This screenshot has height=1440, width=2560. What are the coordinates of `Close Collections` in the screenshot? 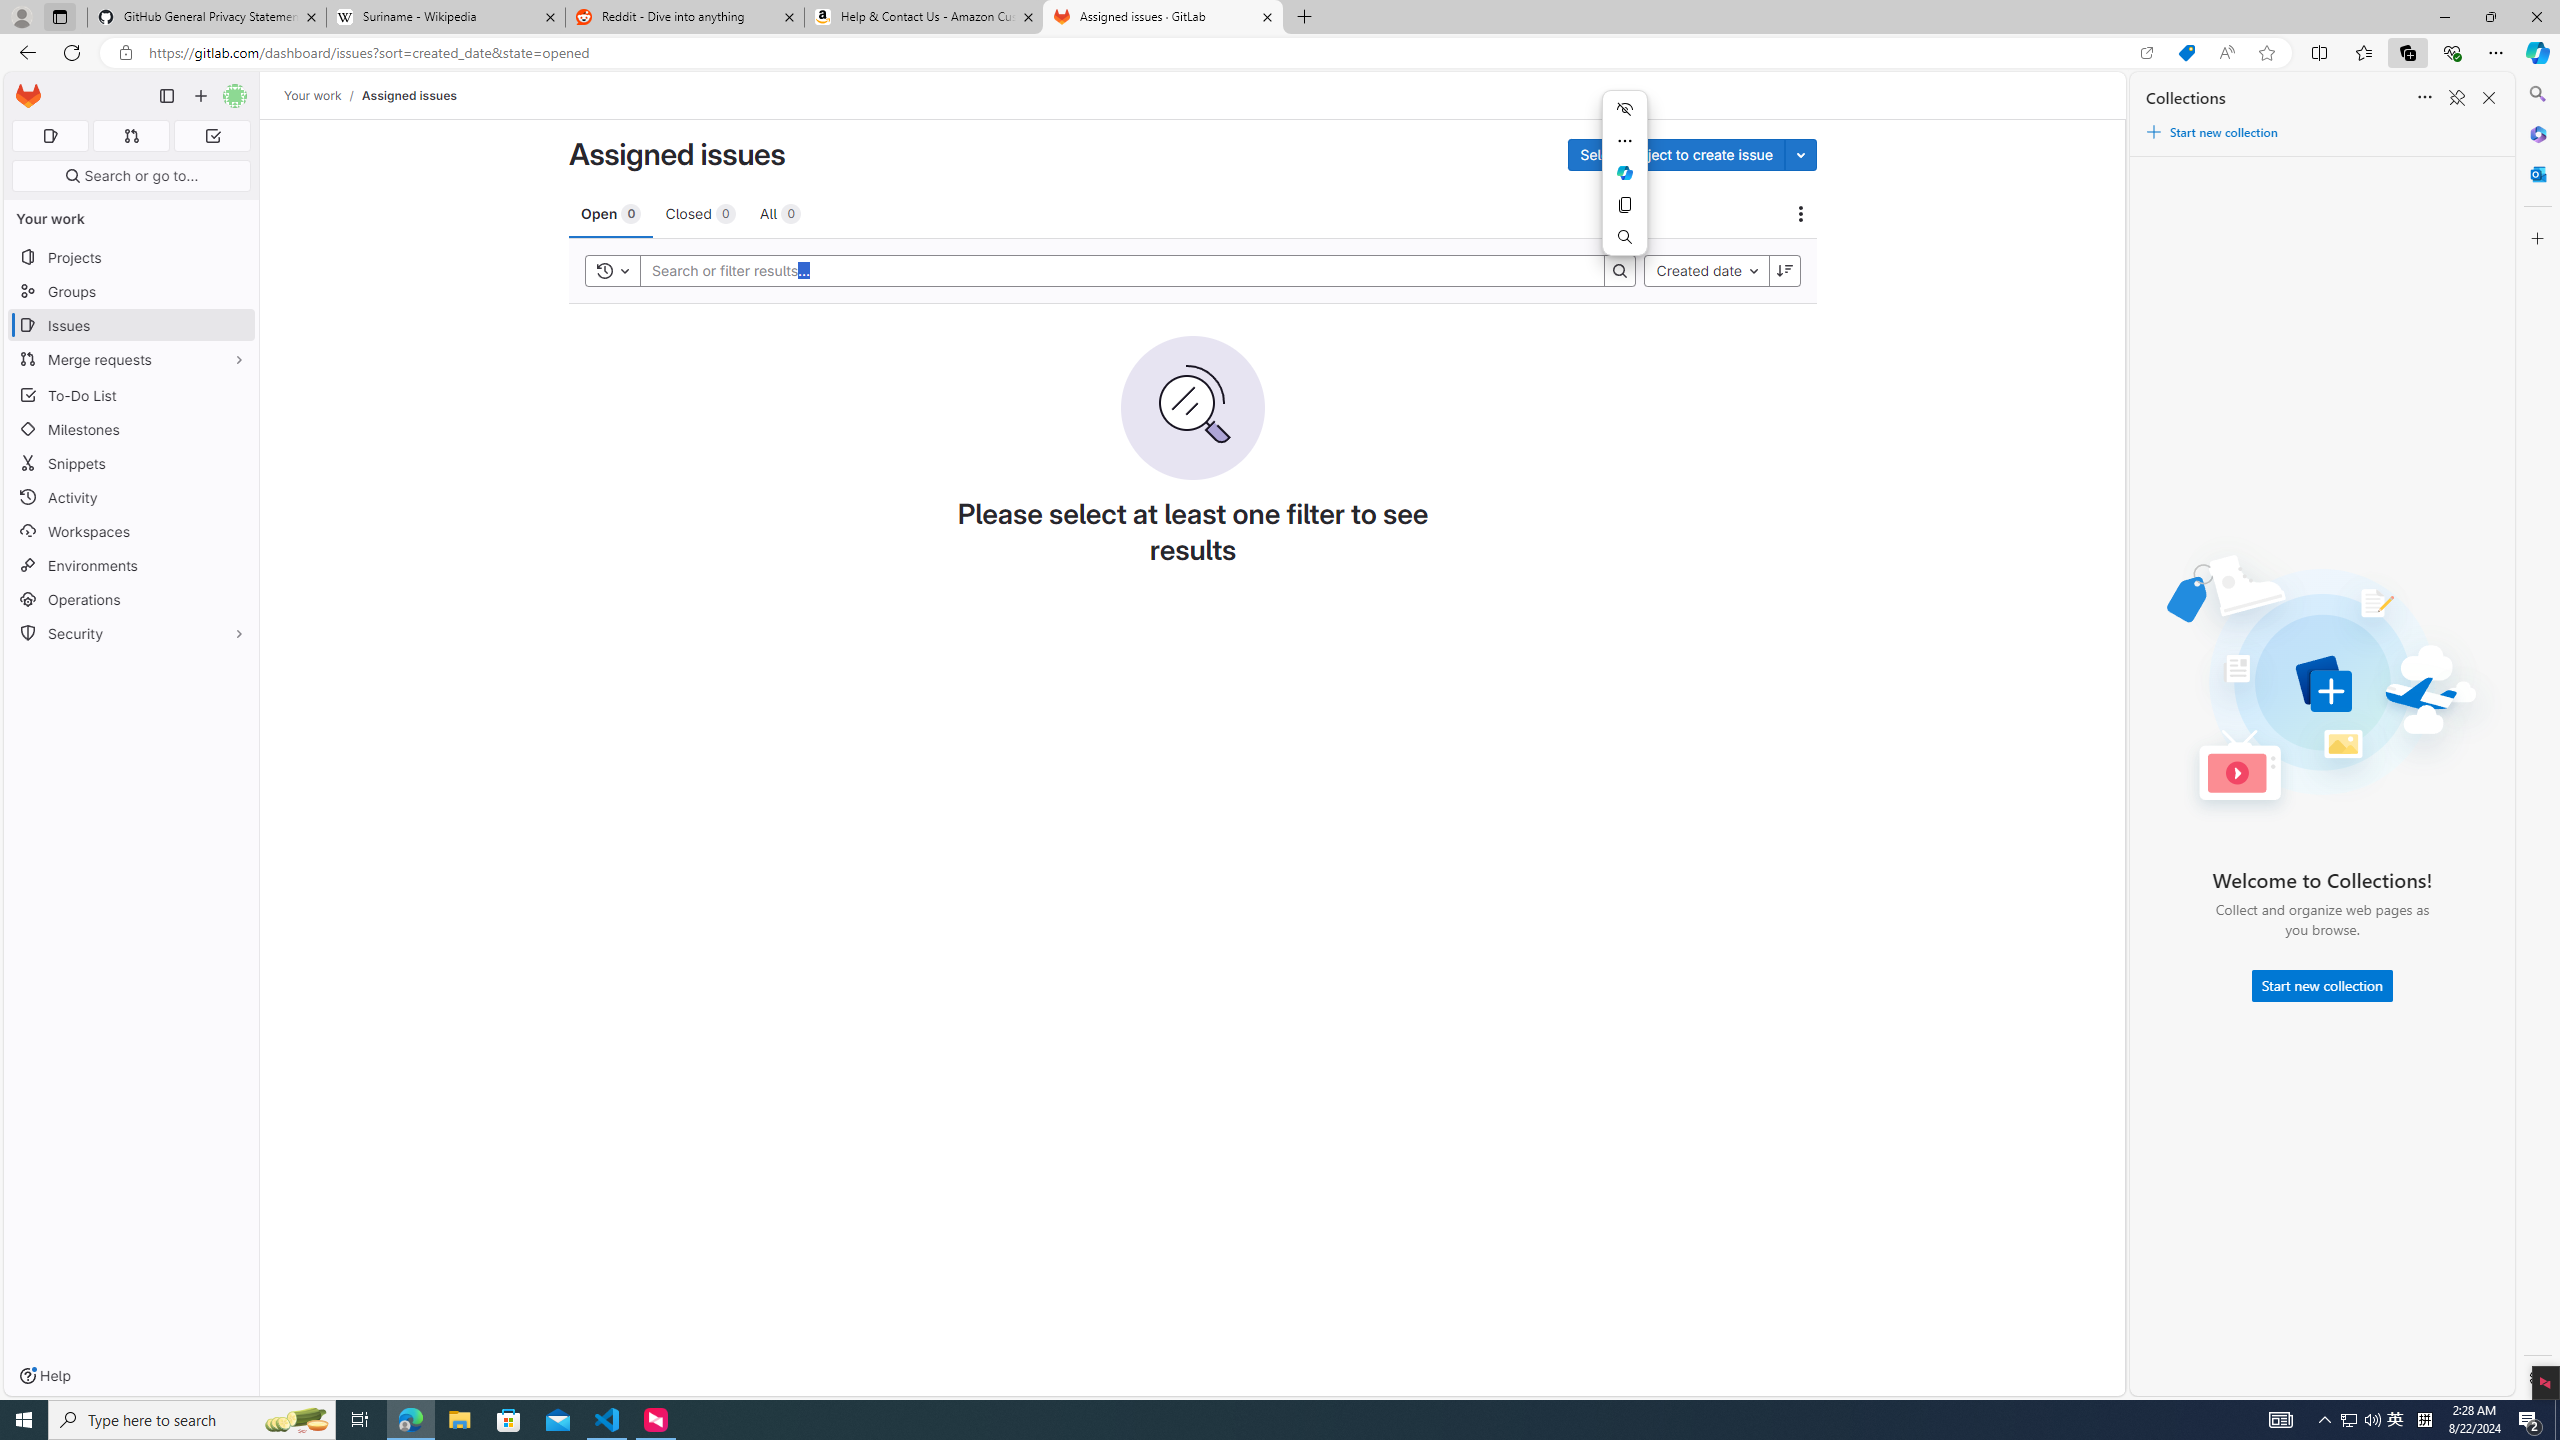 It's located at (2489, 98).